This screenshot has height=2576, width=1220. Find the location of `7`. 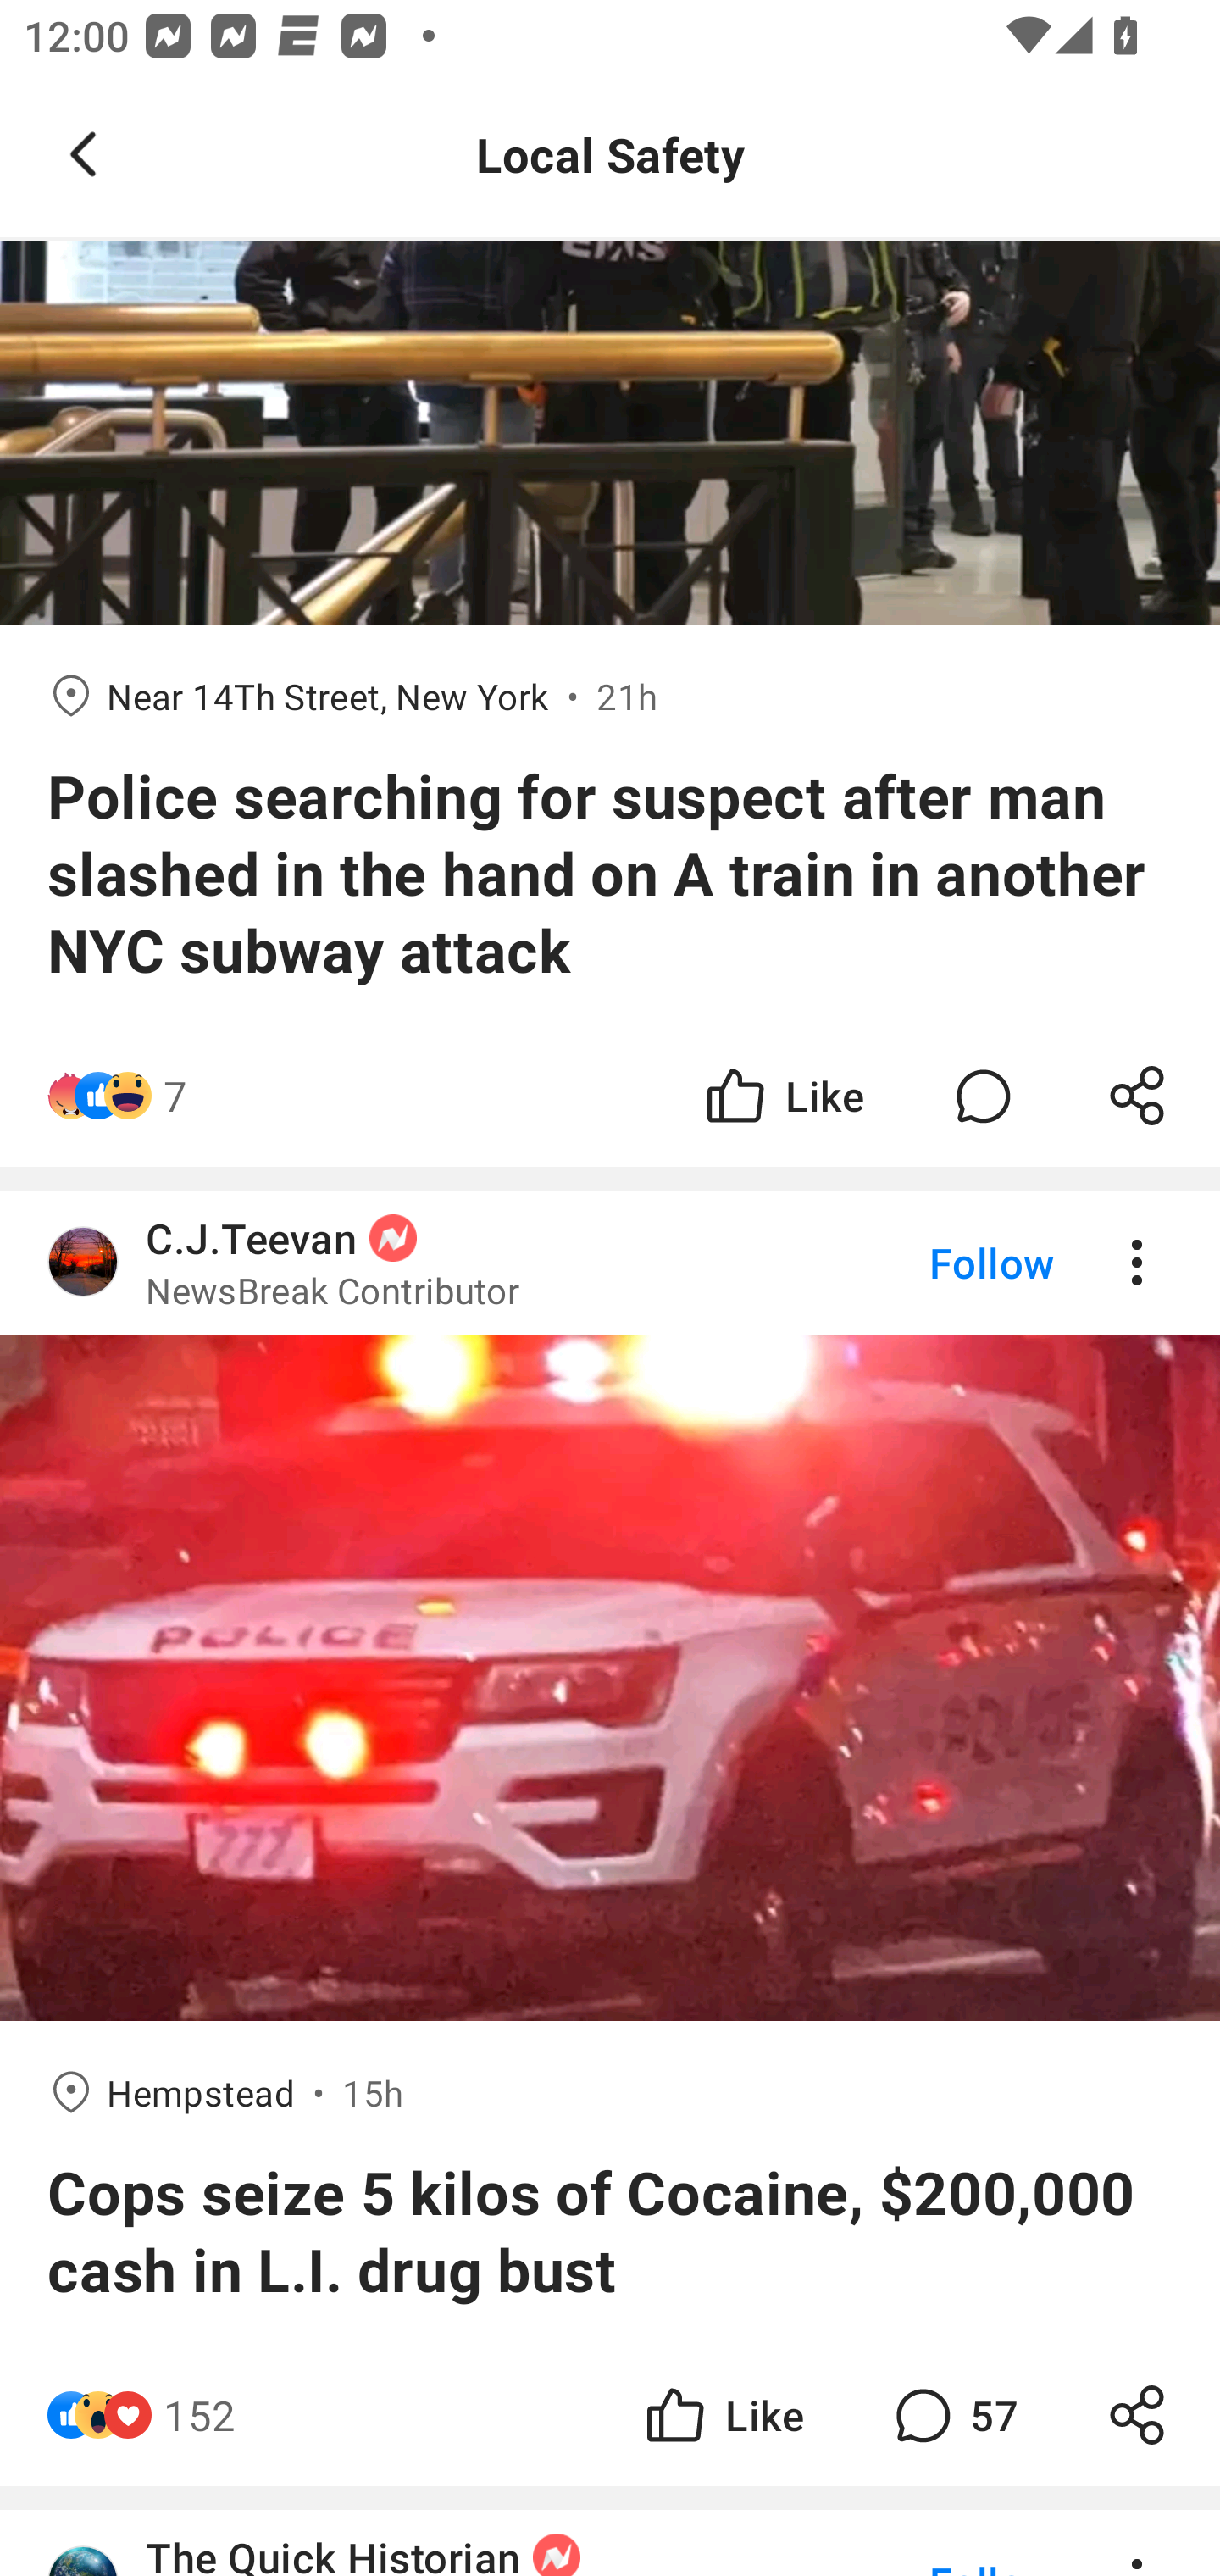

7 is located at coordinates (175, 1096).